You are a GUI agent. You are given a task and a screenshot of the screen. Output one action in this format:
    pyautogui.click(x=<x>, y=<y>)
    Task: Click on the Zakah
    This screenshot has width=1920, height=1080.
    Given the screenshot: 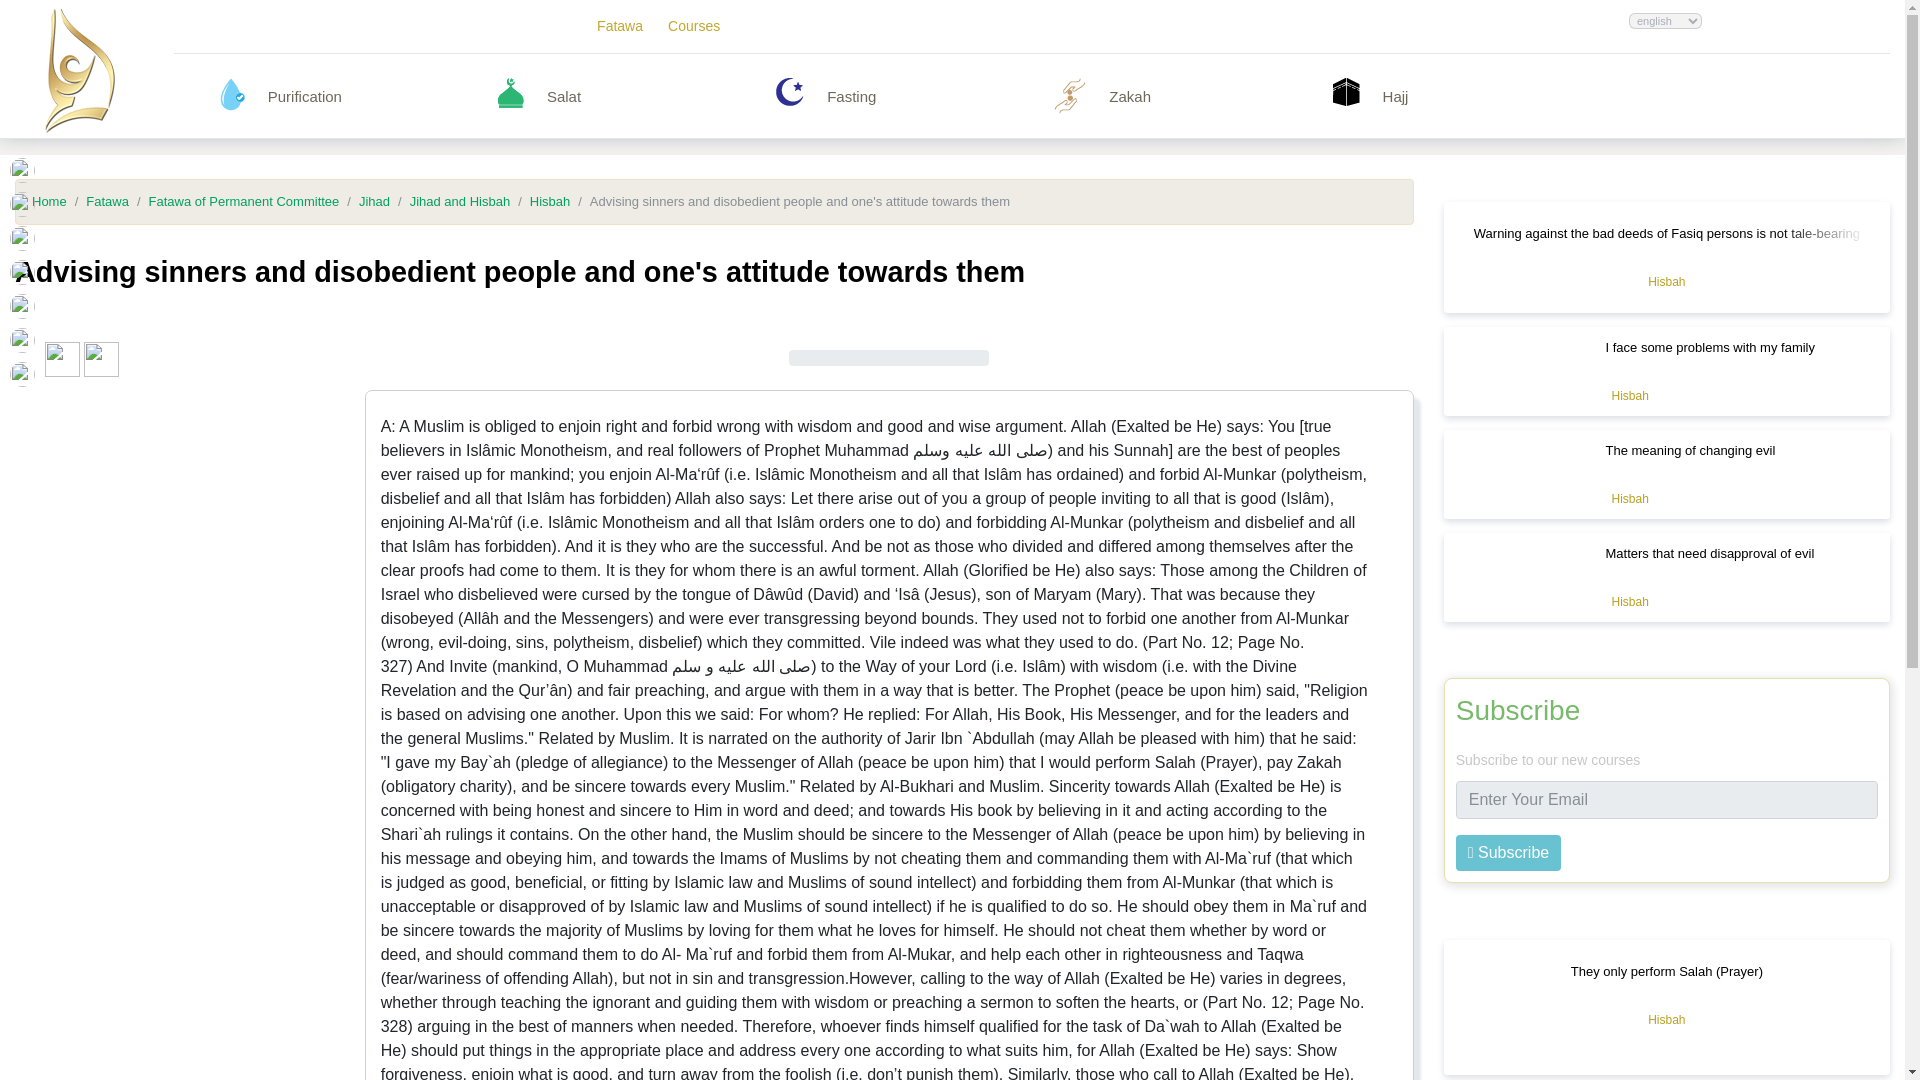 What is the action you would take?
    pyautogui.click(x=1214, y=96)
    